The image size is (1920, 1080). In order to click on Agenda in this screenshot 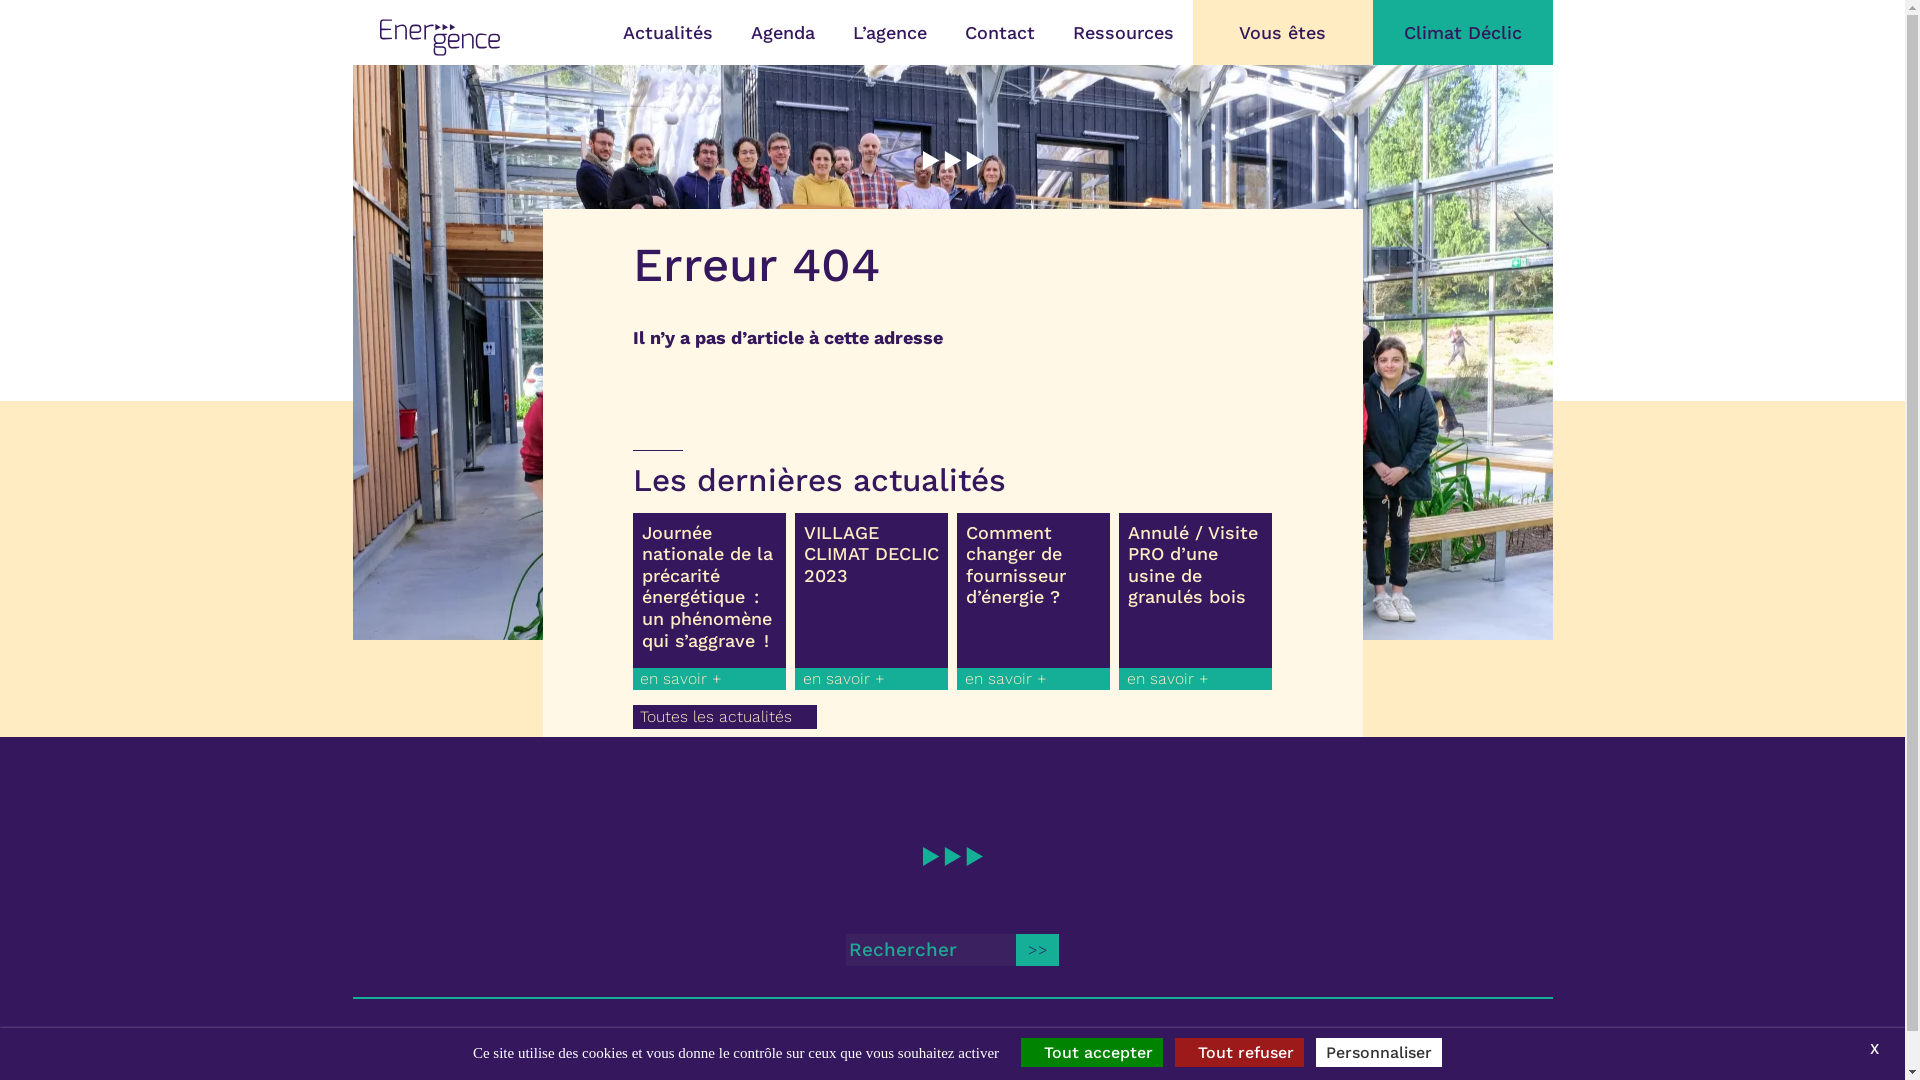, I will do `click(783, 32)`.